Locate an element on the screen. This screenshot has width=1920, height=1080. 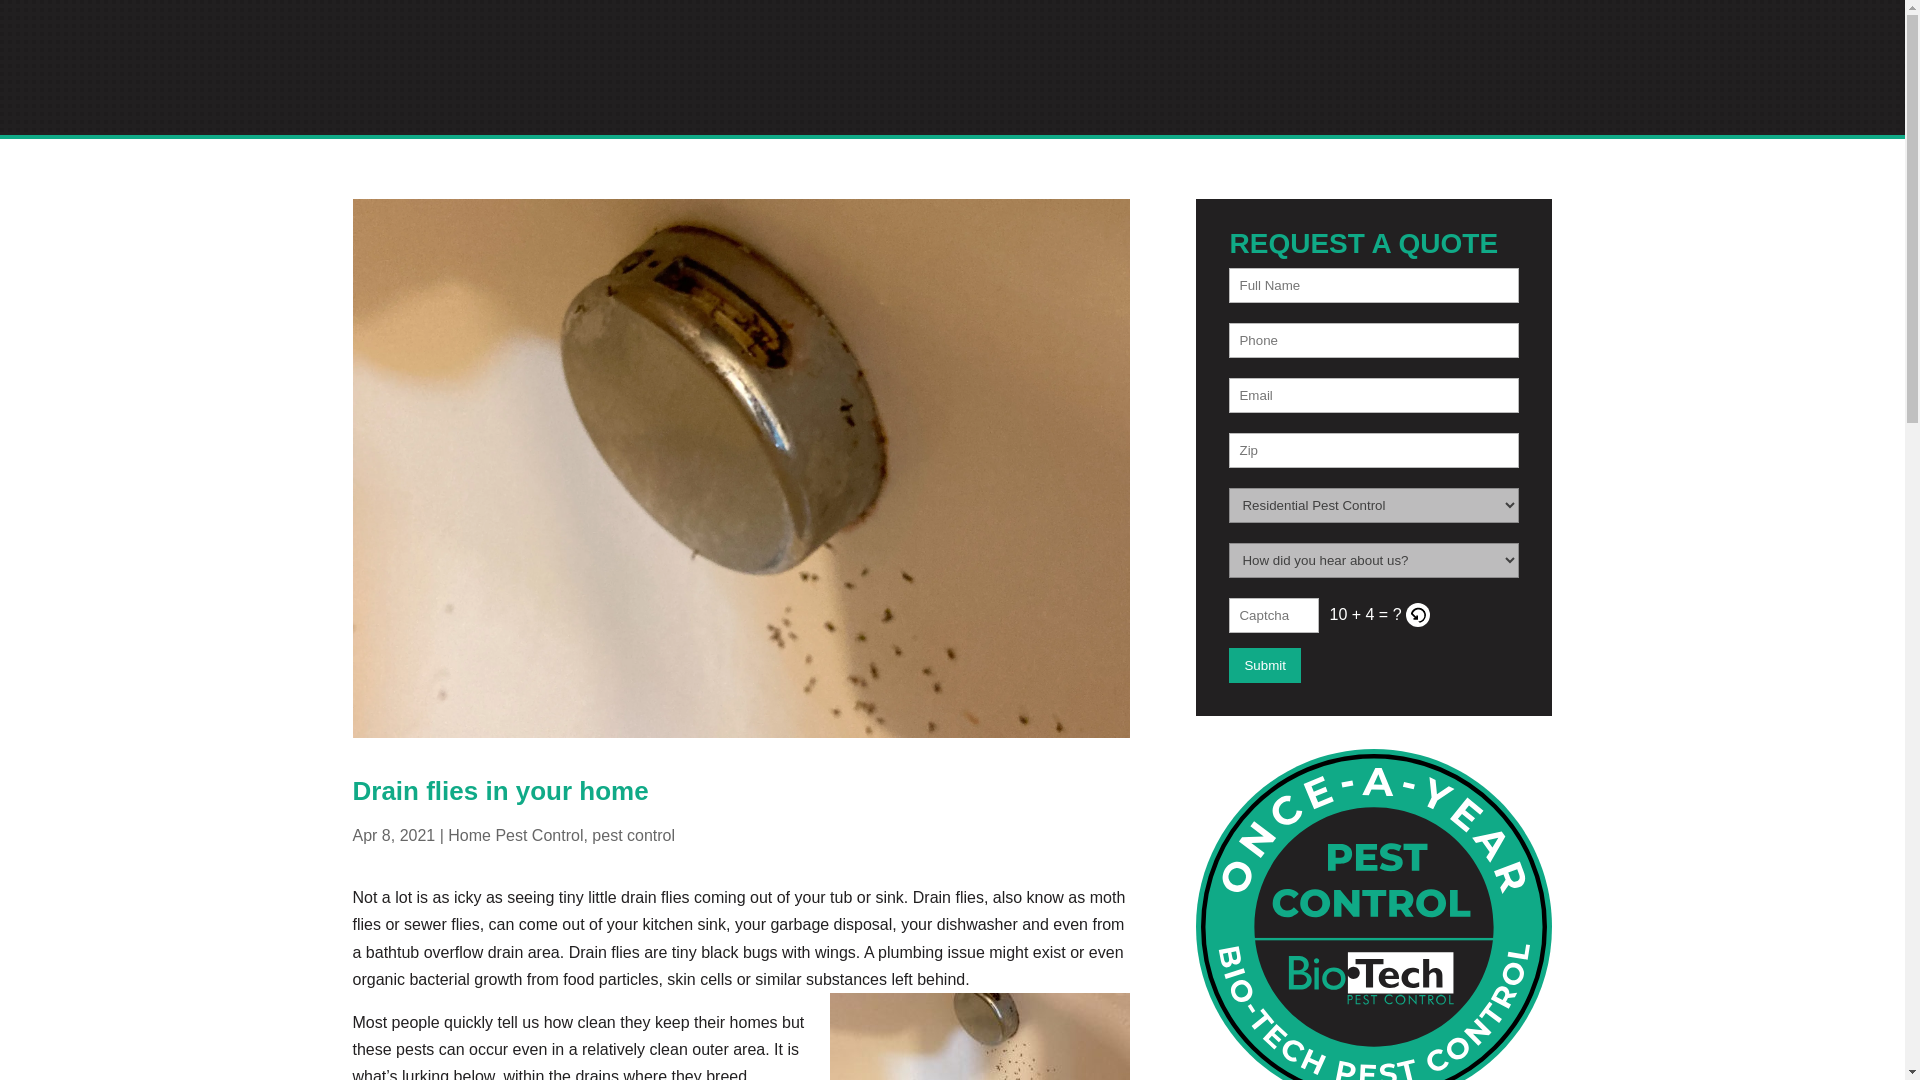
drain flies is located at coordinates (393, 206).